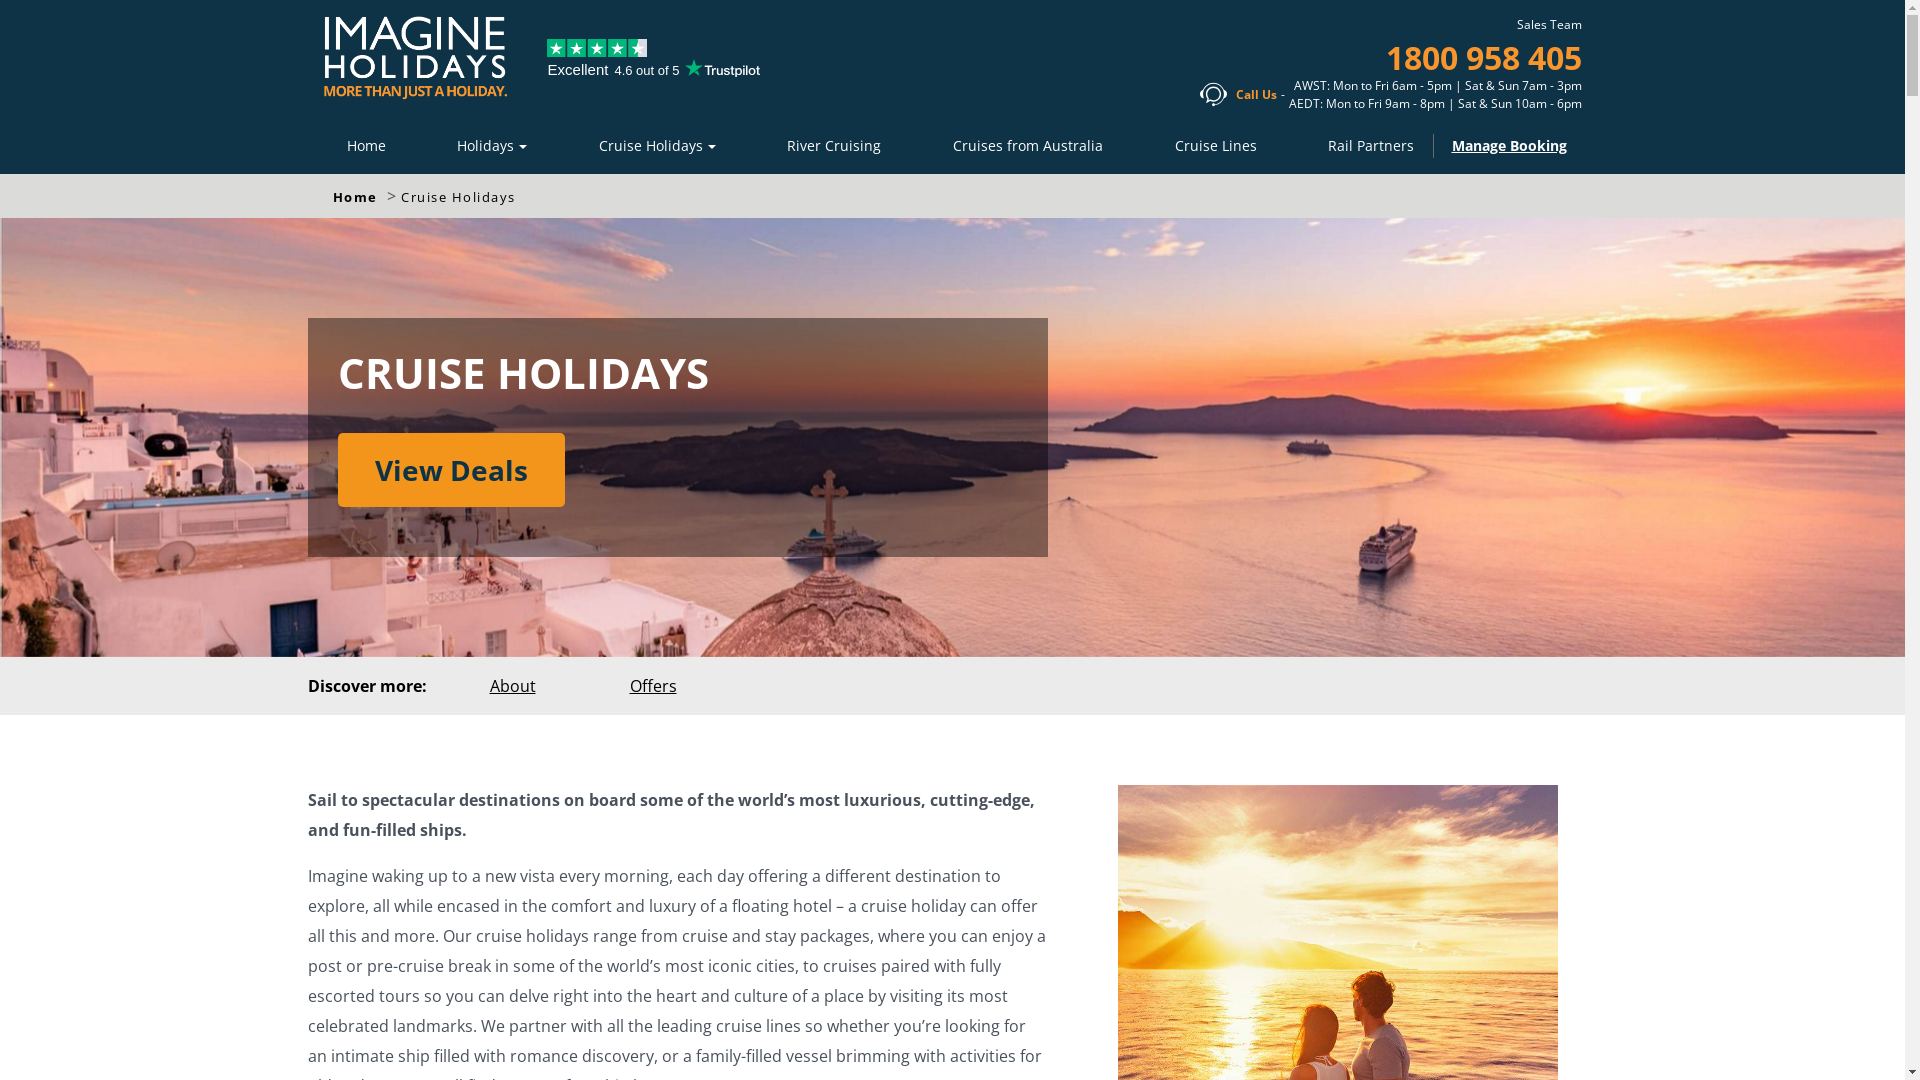 The image size is (1920, 1080). What do you see at coordinates (597, 48) in the screenshot?
I see `Customer reviews powered by Trustpilot` at bounding box center [597, 48].